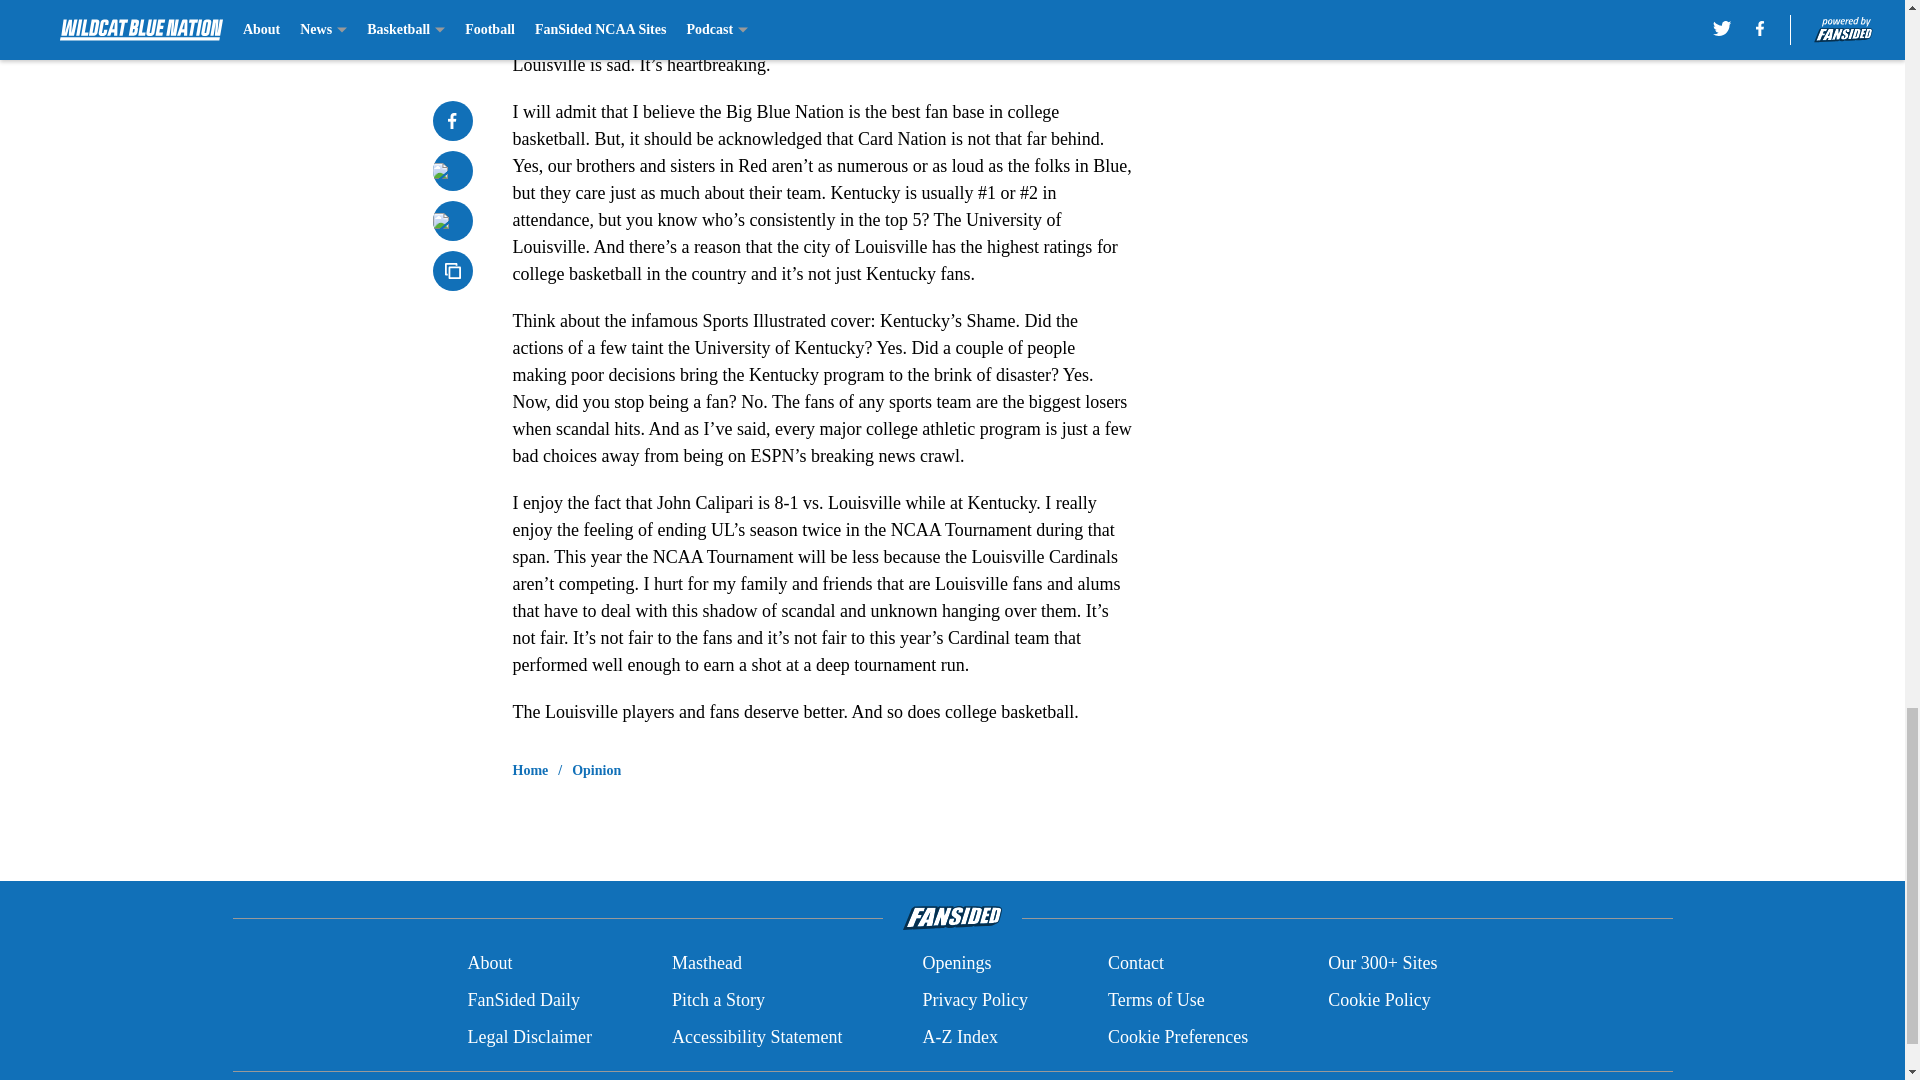  I want to click on Opinion, so click(596, 770).